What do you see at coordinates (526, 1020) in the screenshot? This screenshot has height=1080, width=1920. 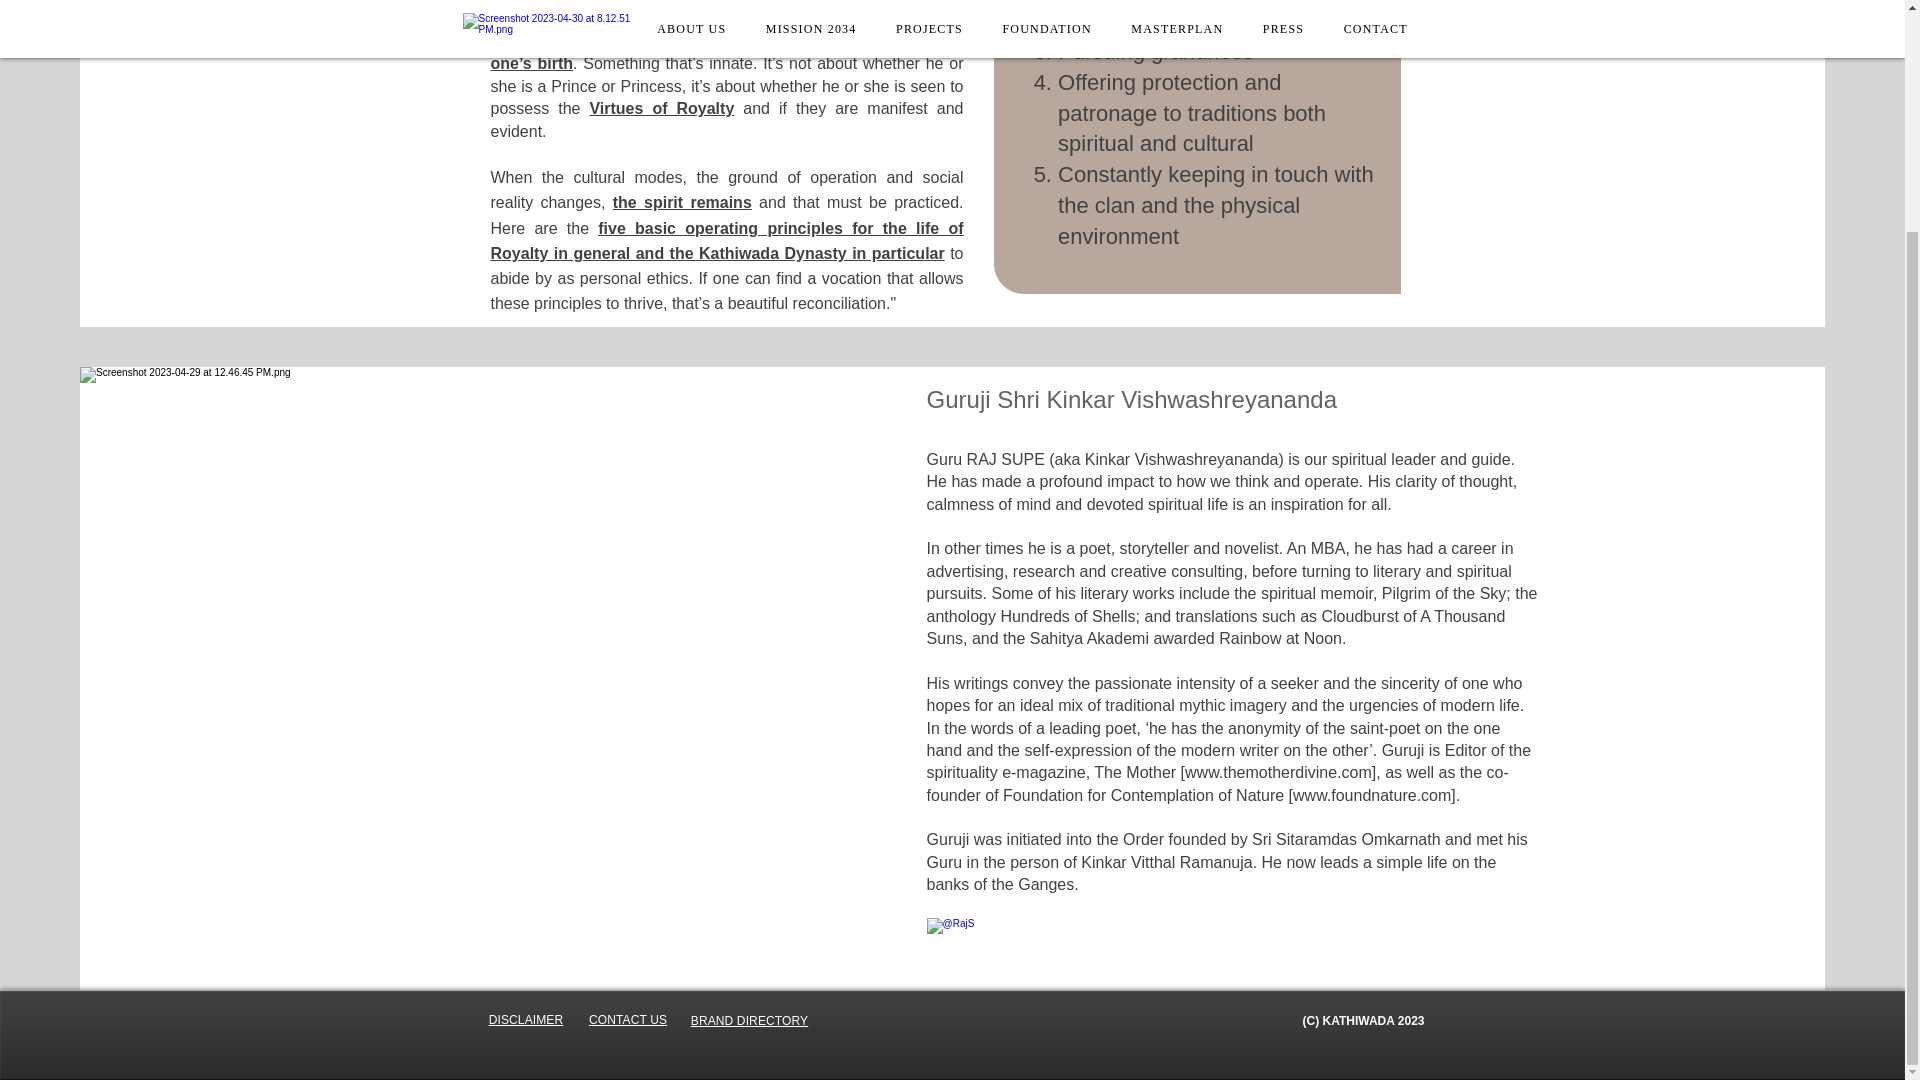 I see `DISCLAIMER` at bounding box center [526, 1020].